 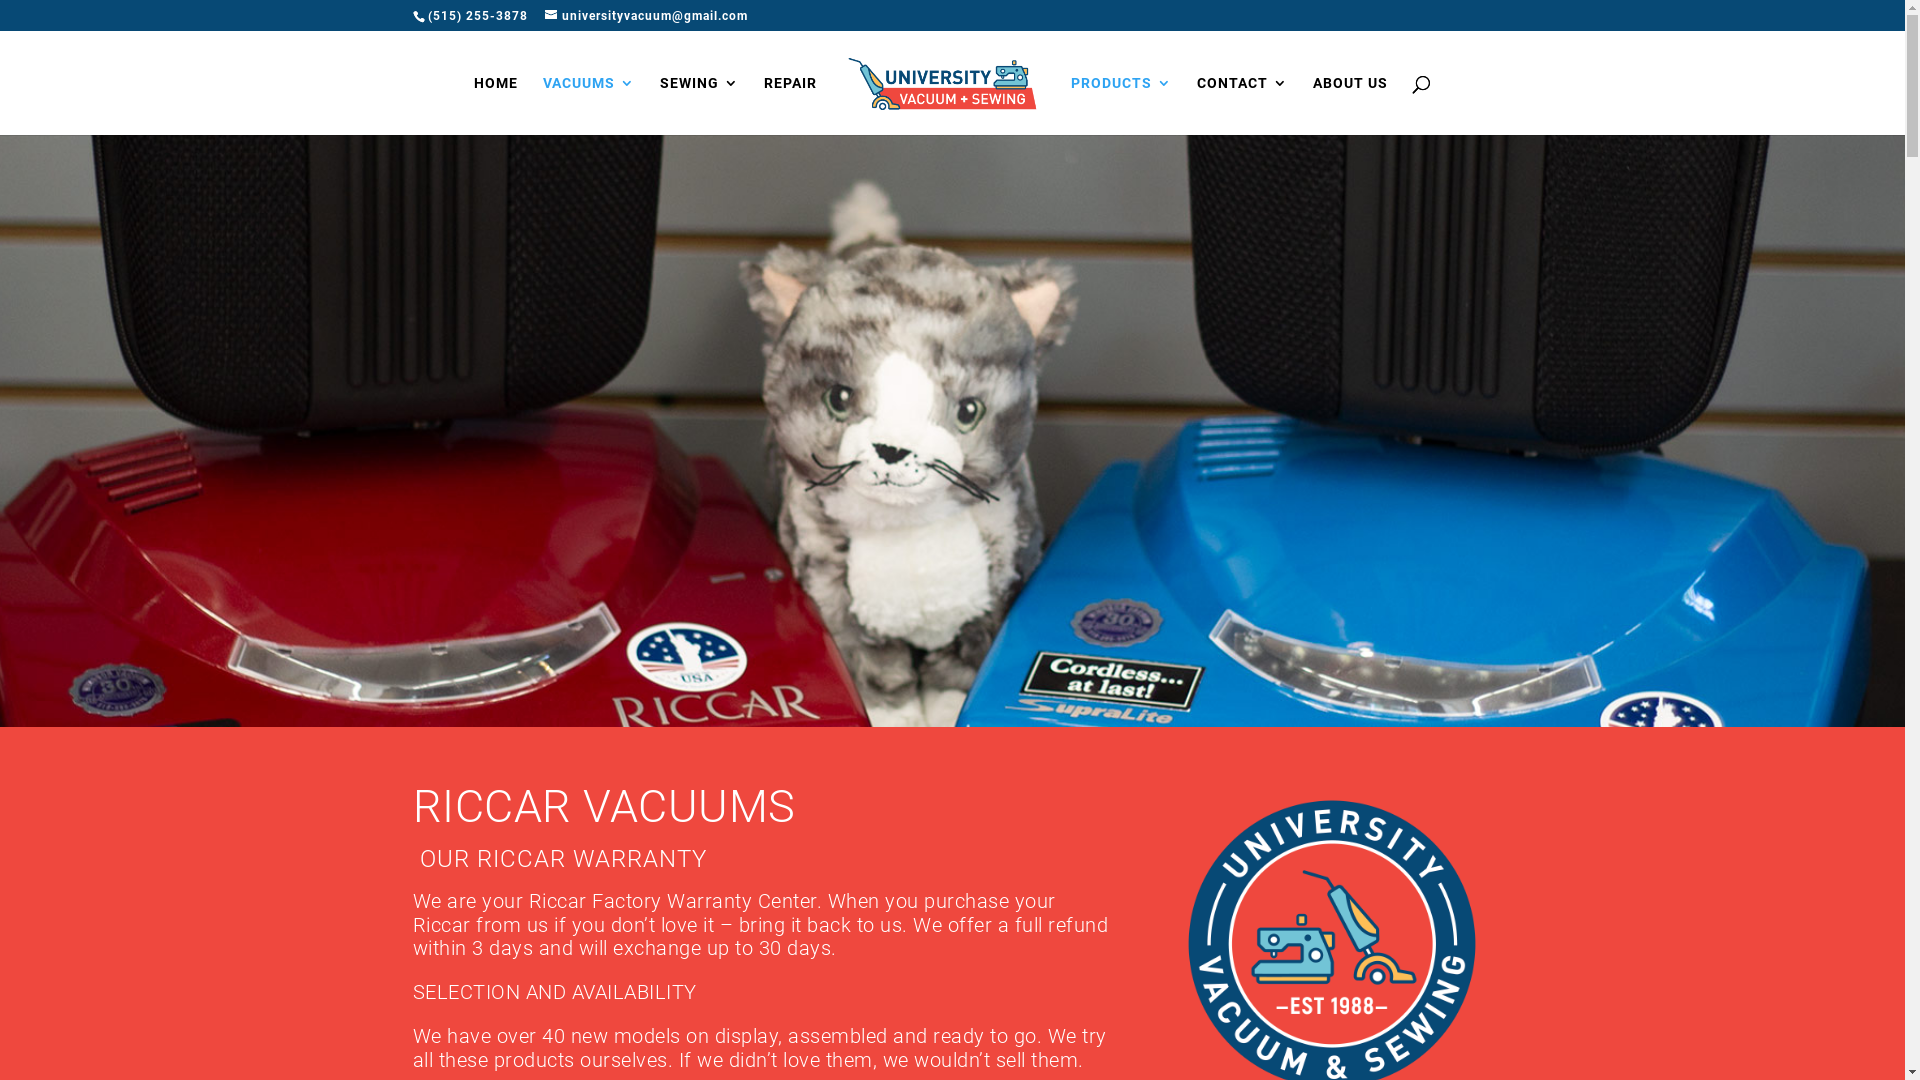 What do you see at coordinates (646, 16) in the screenshot?
I see `universityvacuum@gmail.com` at bounding box center [646, 16].